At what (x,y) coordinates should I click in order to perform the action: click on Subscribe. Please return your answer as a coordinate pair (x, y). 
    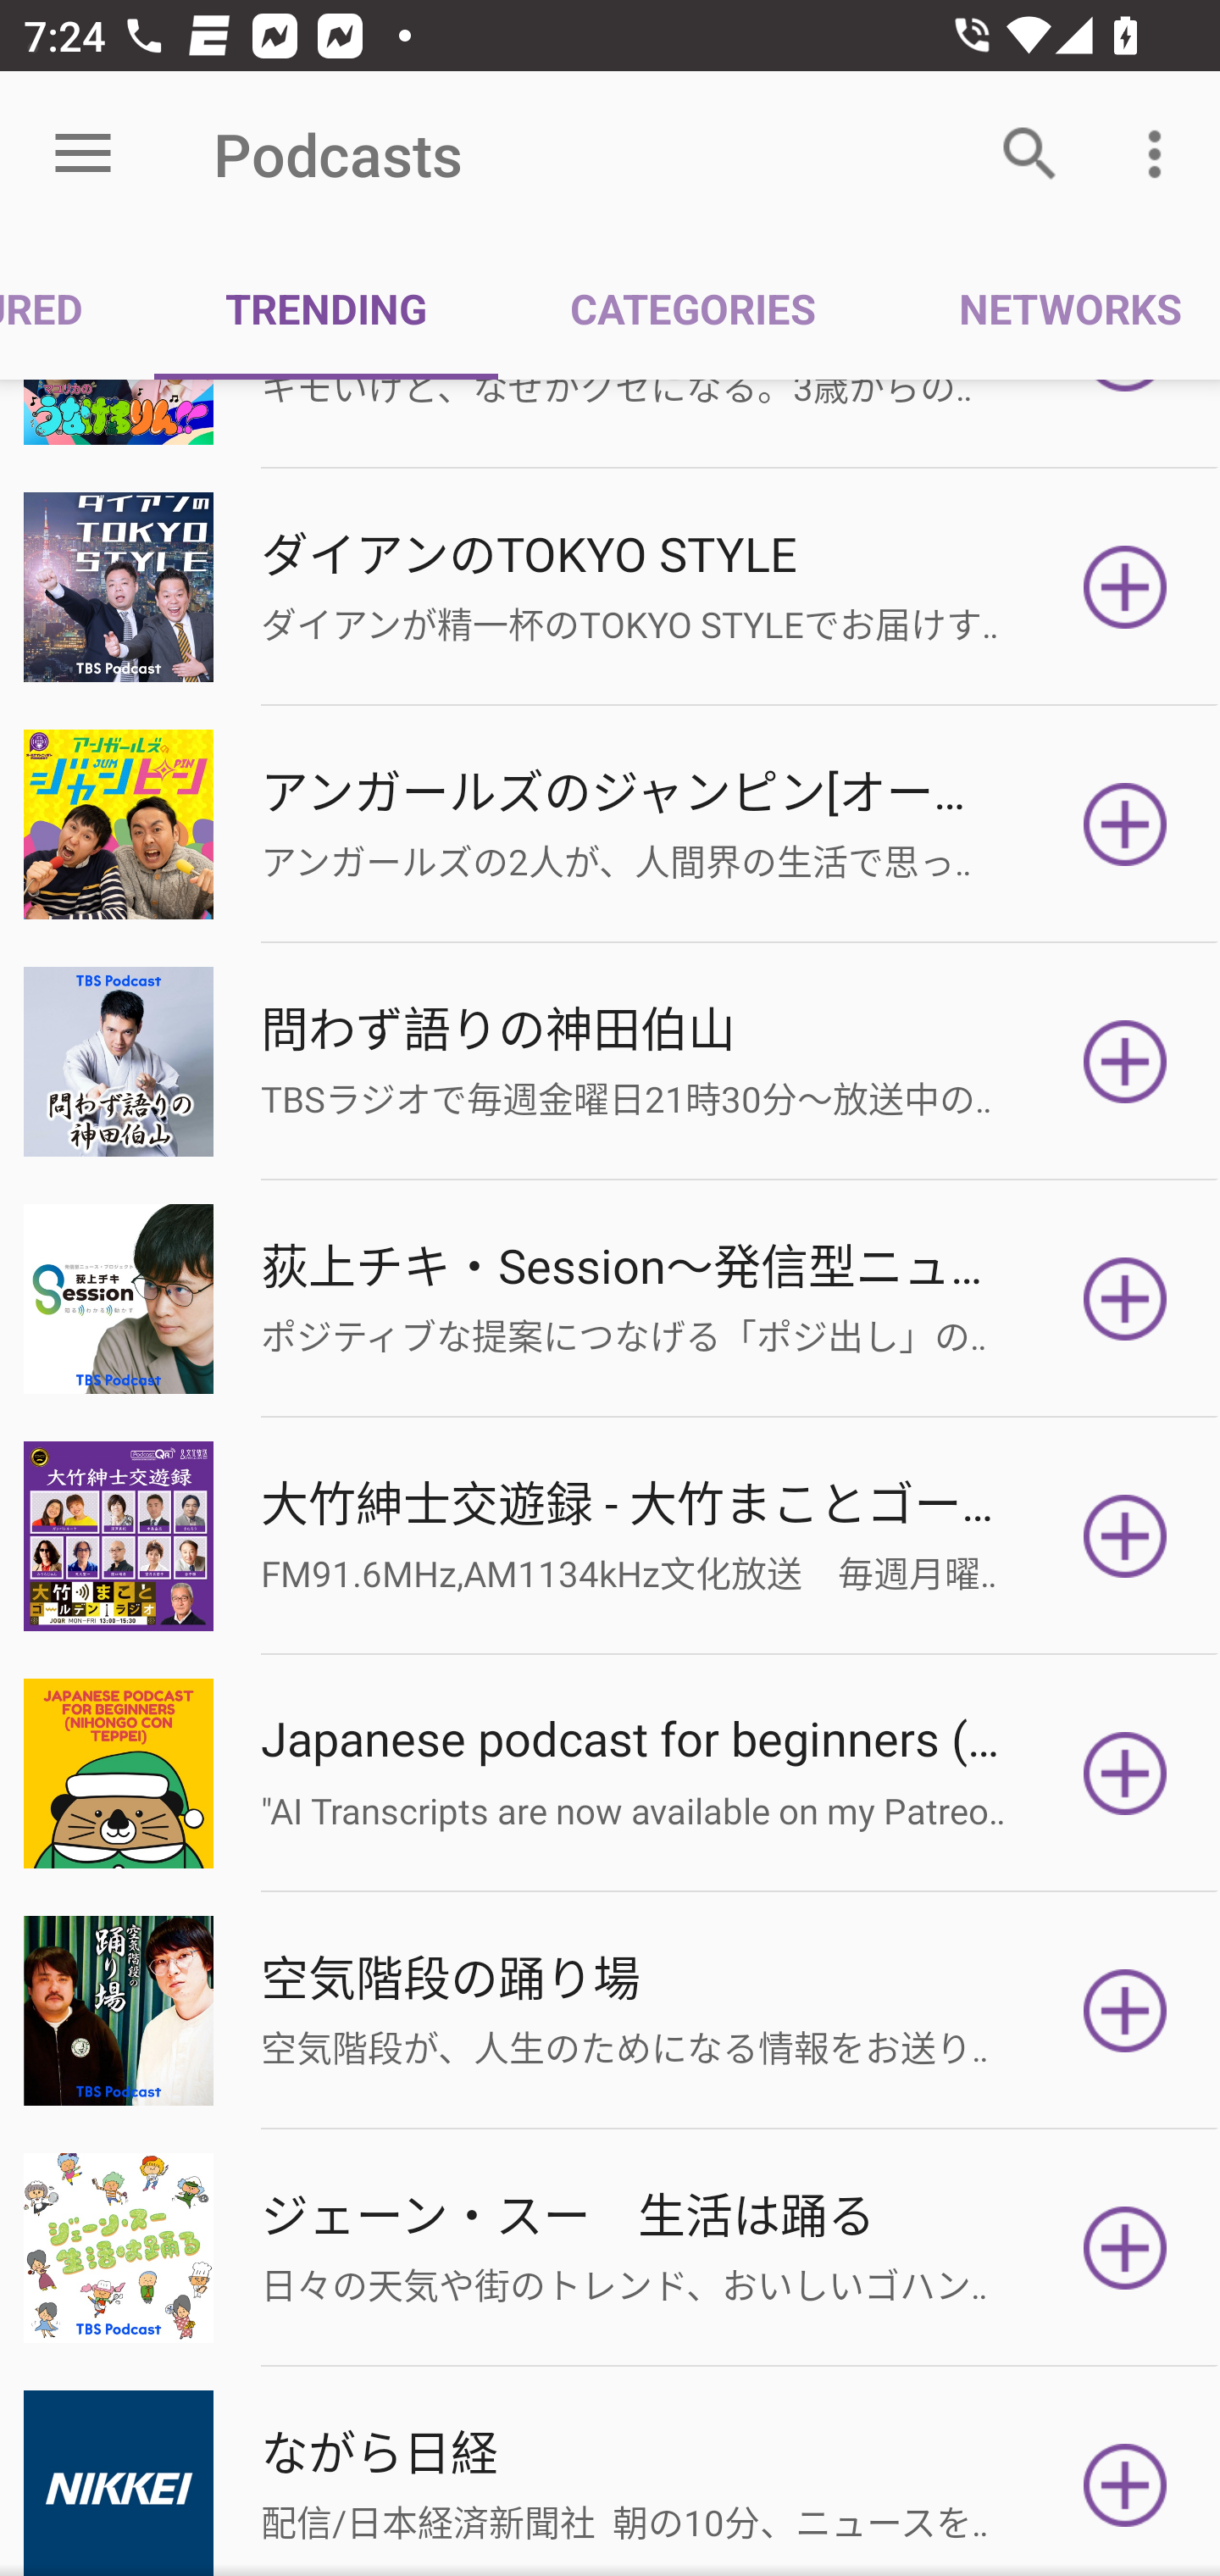
    Looking at the image, I should click on (1125, 1774).